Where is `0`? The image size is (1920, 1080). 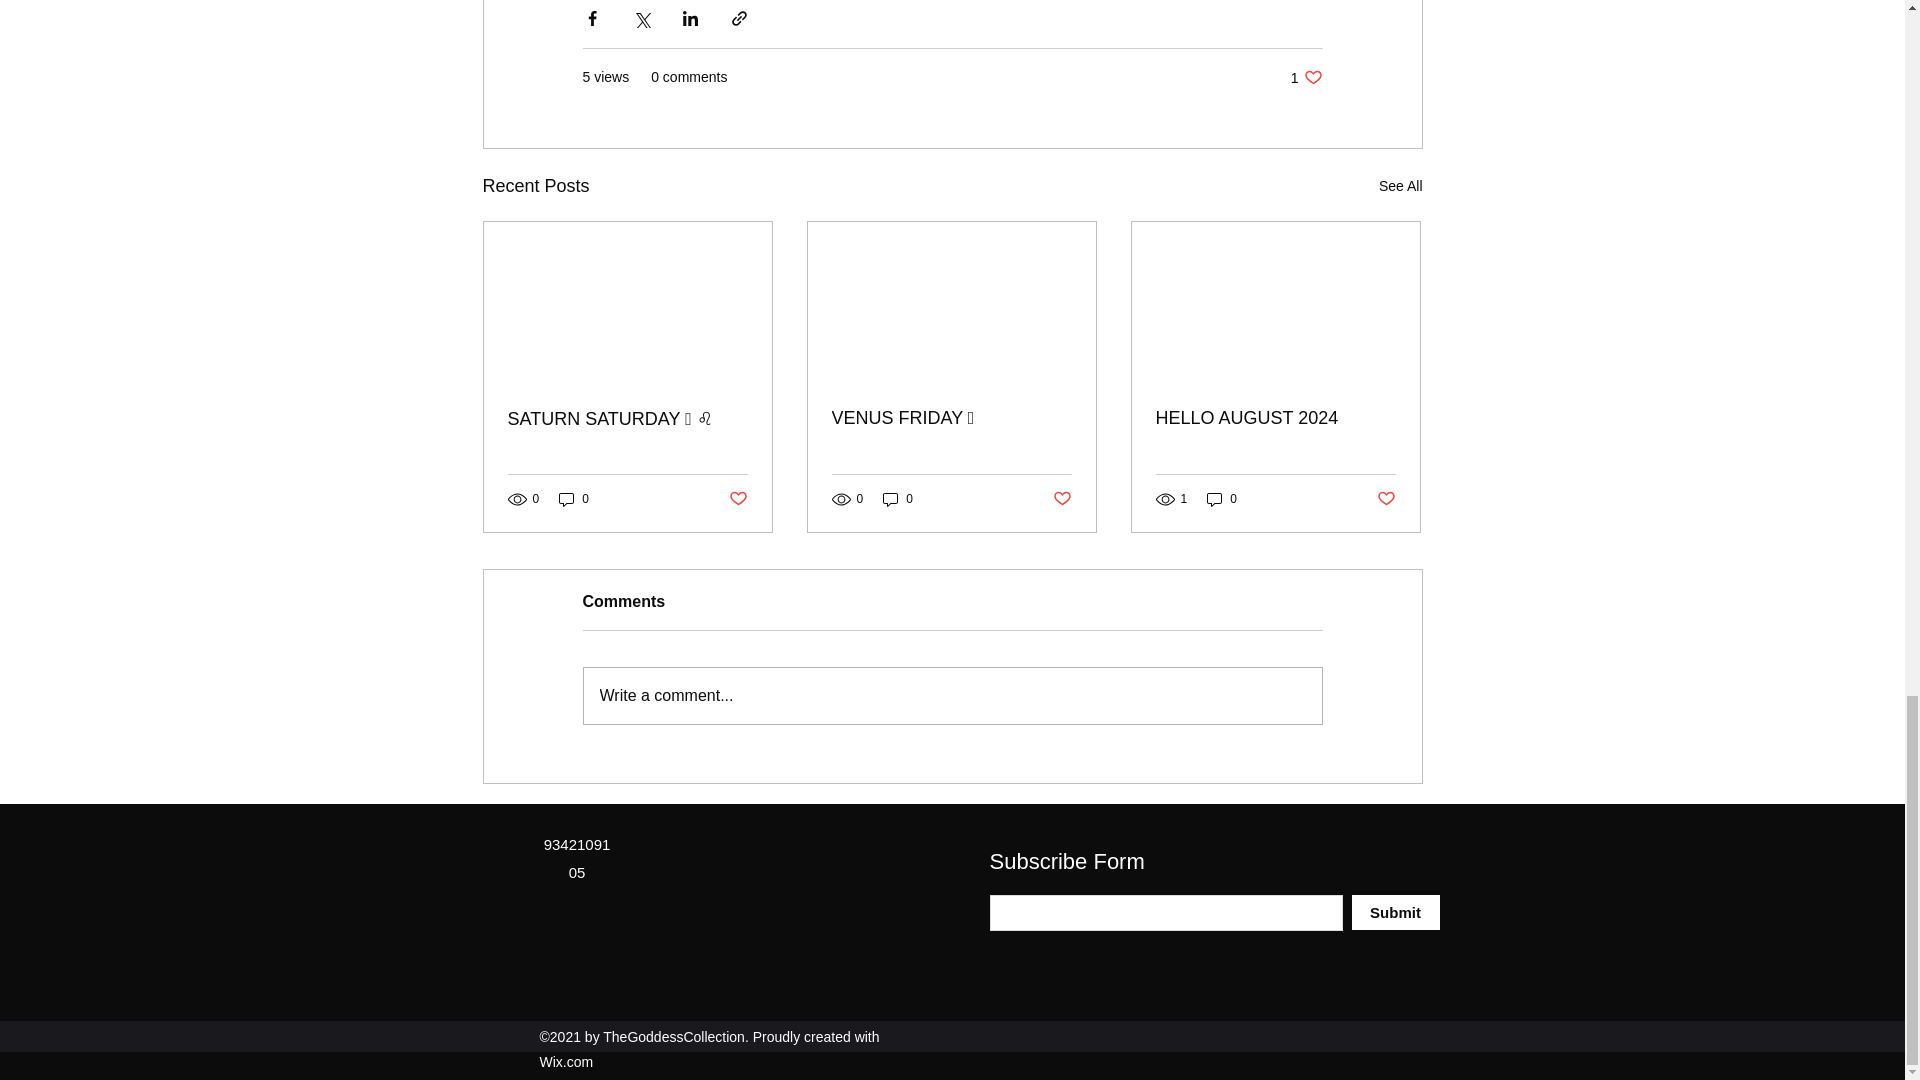
0 is located at coordinates (898, 499).